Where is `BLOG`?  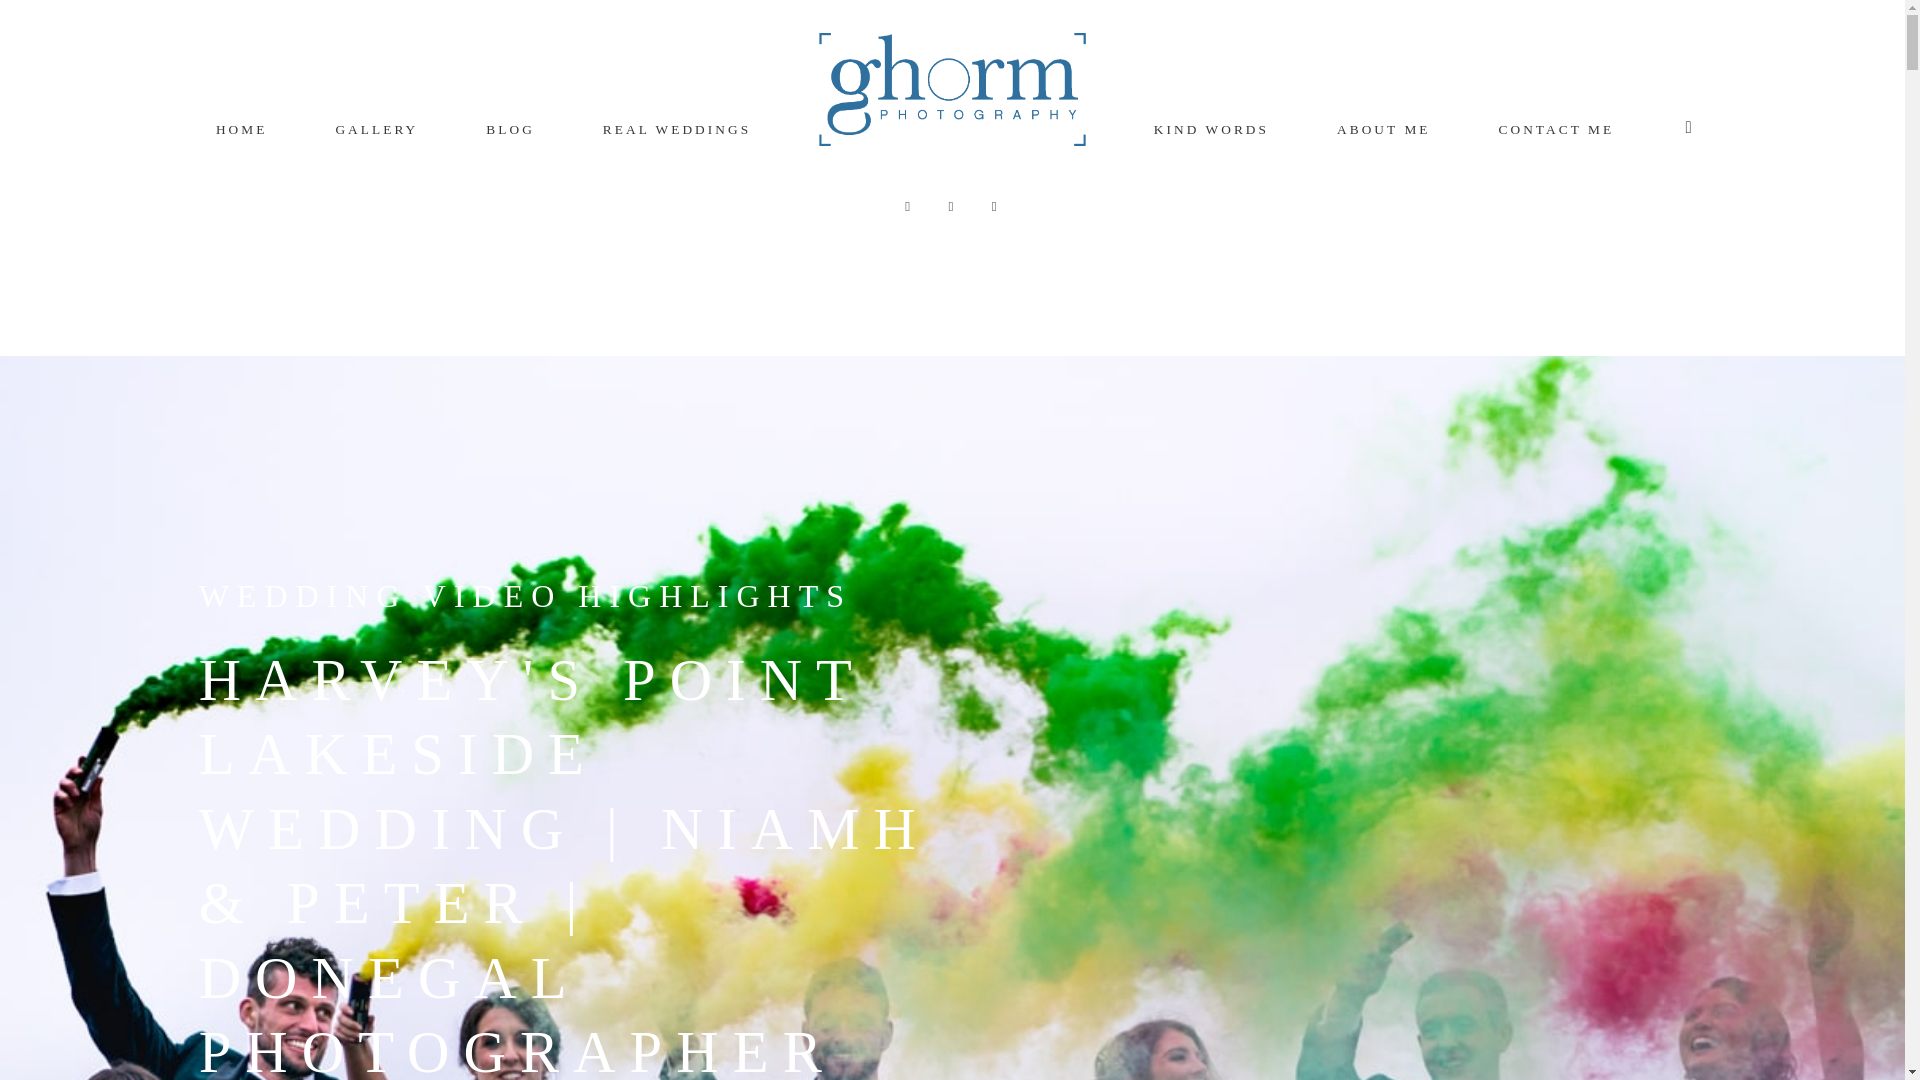 BLOG is located at coordinates (510, 130).